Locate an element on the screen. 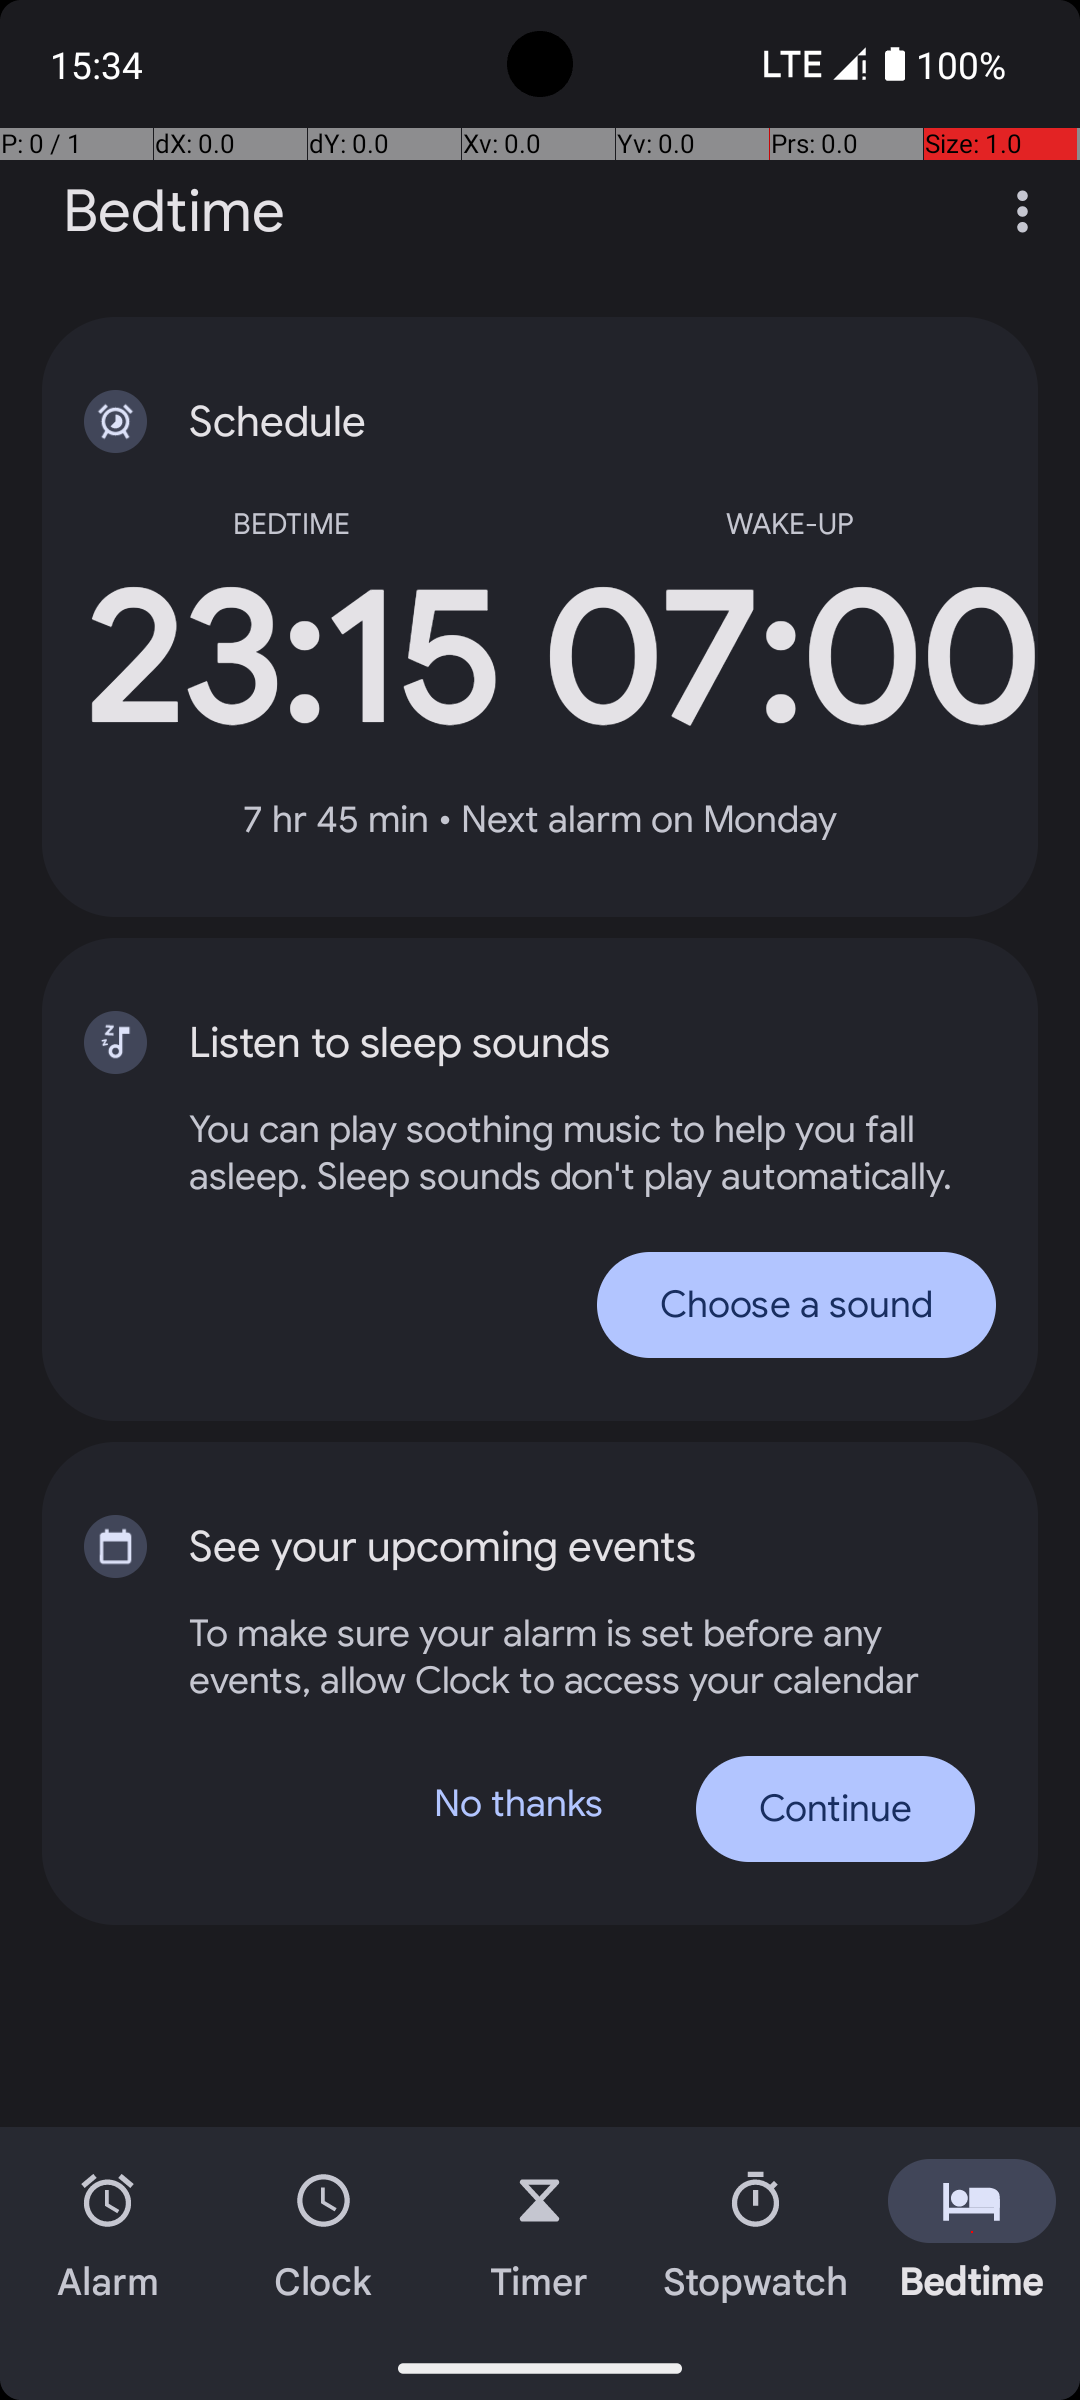 This screenshot has width=1080, height=2400. Choose a sound is located at coordinates (796, 1304).